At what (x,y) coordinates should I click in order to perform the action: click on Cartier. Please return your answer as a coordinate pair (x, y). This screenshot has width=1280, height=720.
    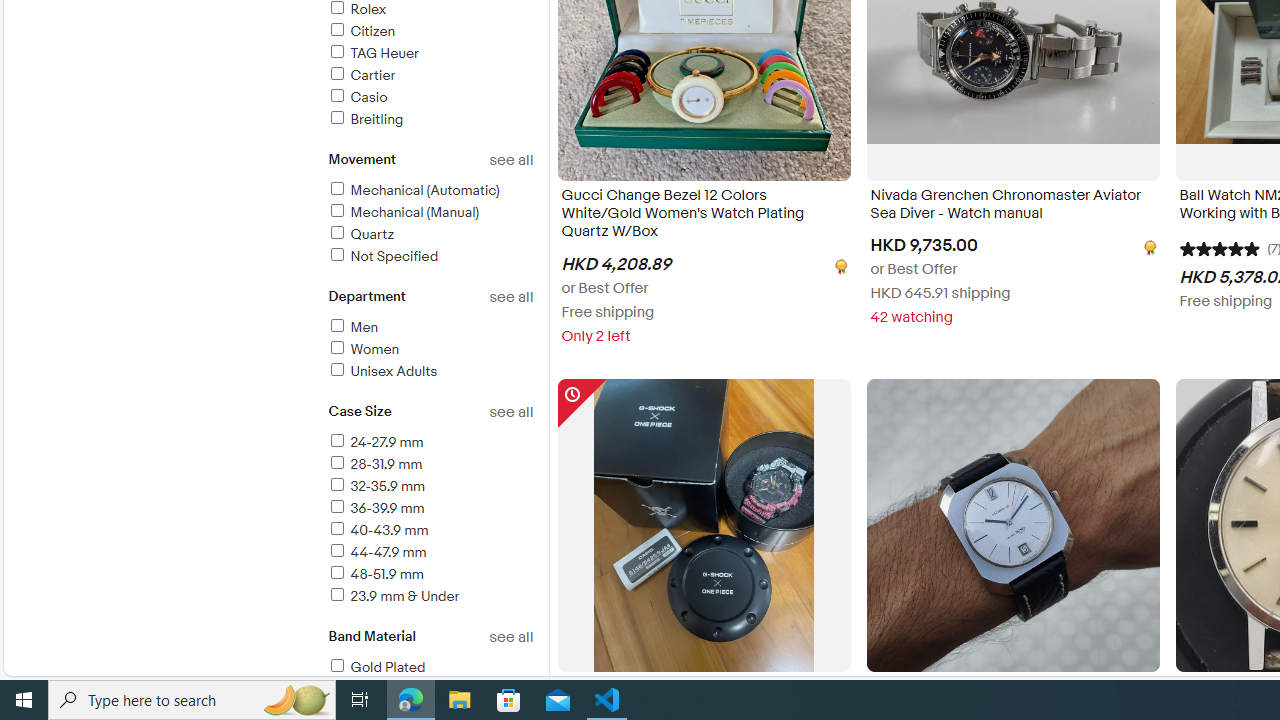
    Looking at the image, I should click on (360, 75).